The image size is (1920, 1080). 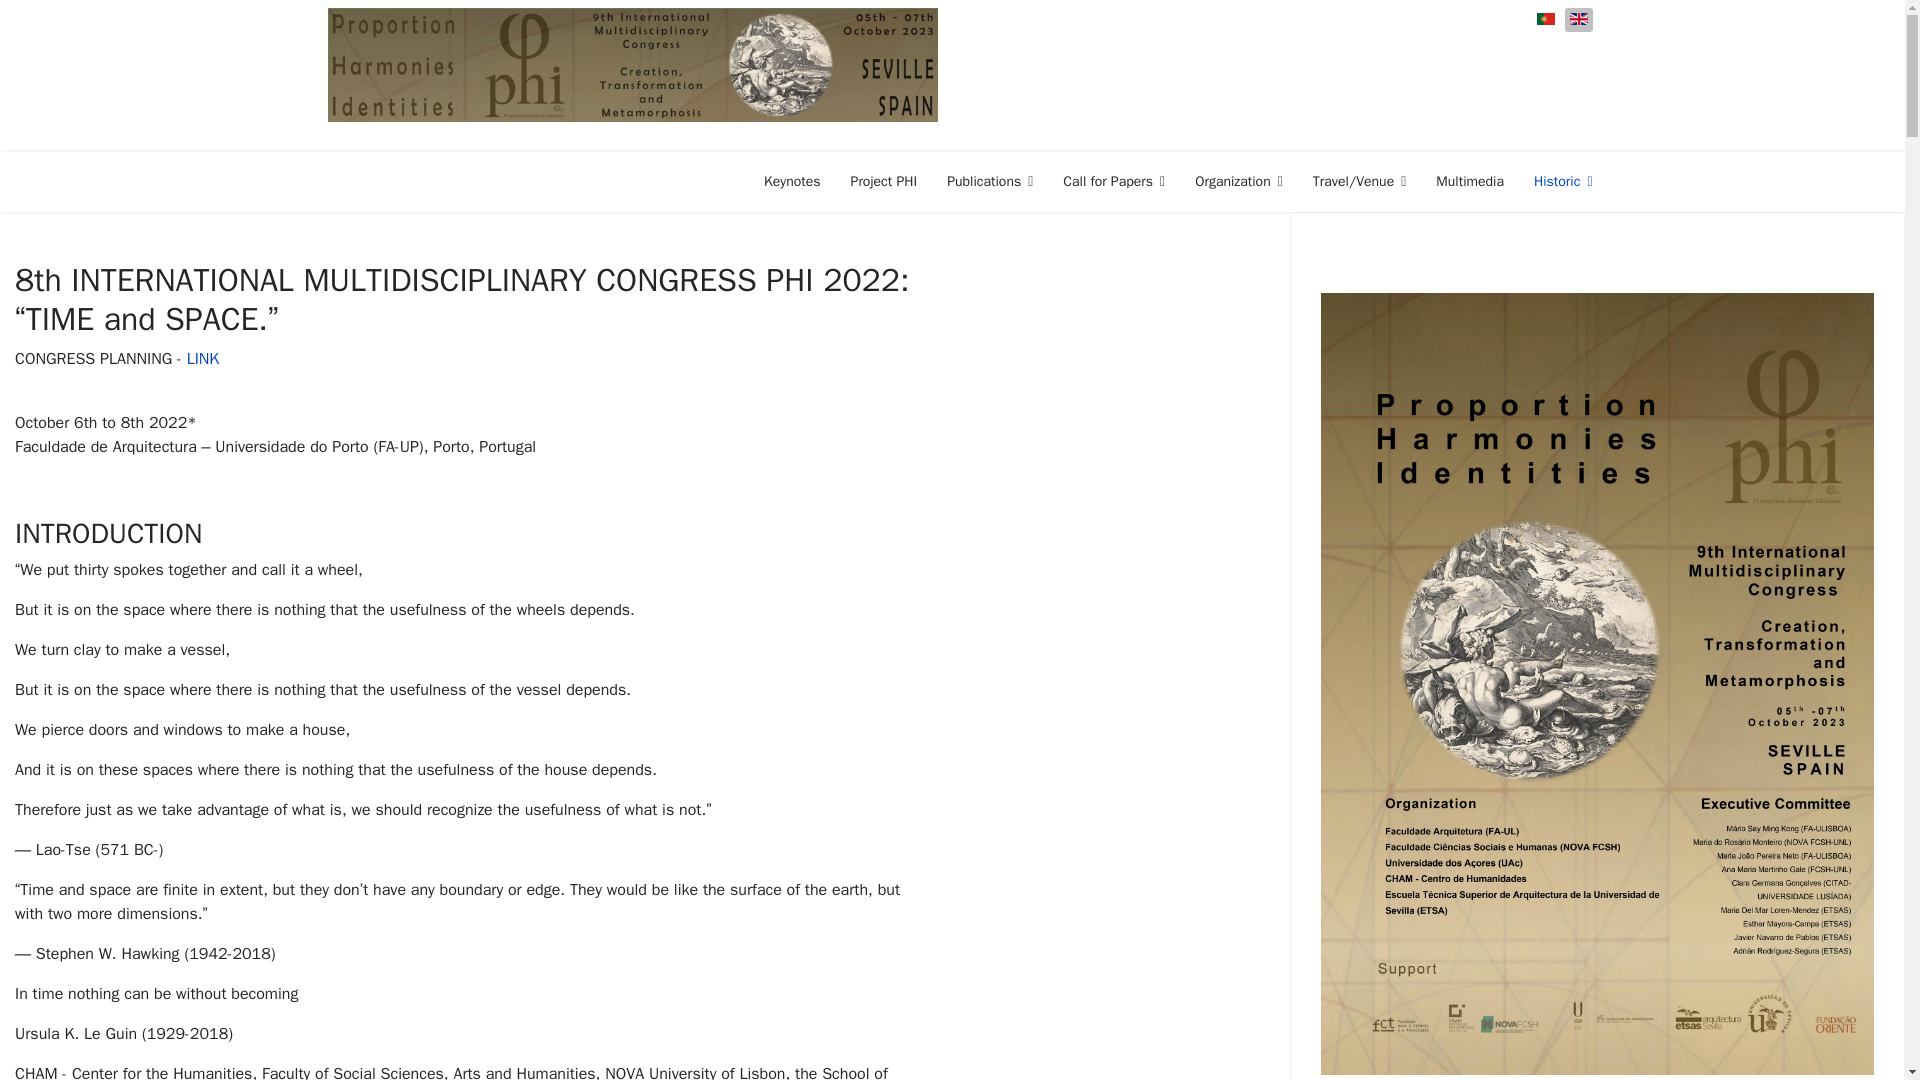 What do you see at coordinates (1114, 182) in the screenshot?
I see `Call for Papers` at bounding box center [1114, 182].